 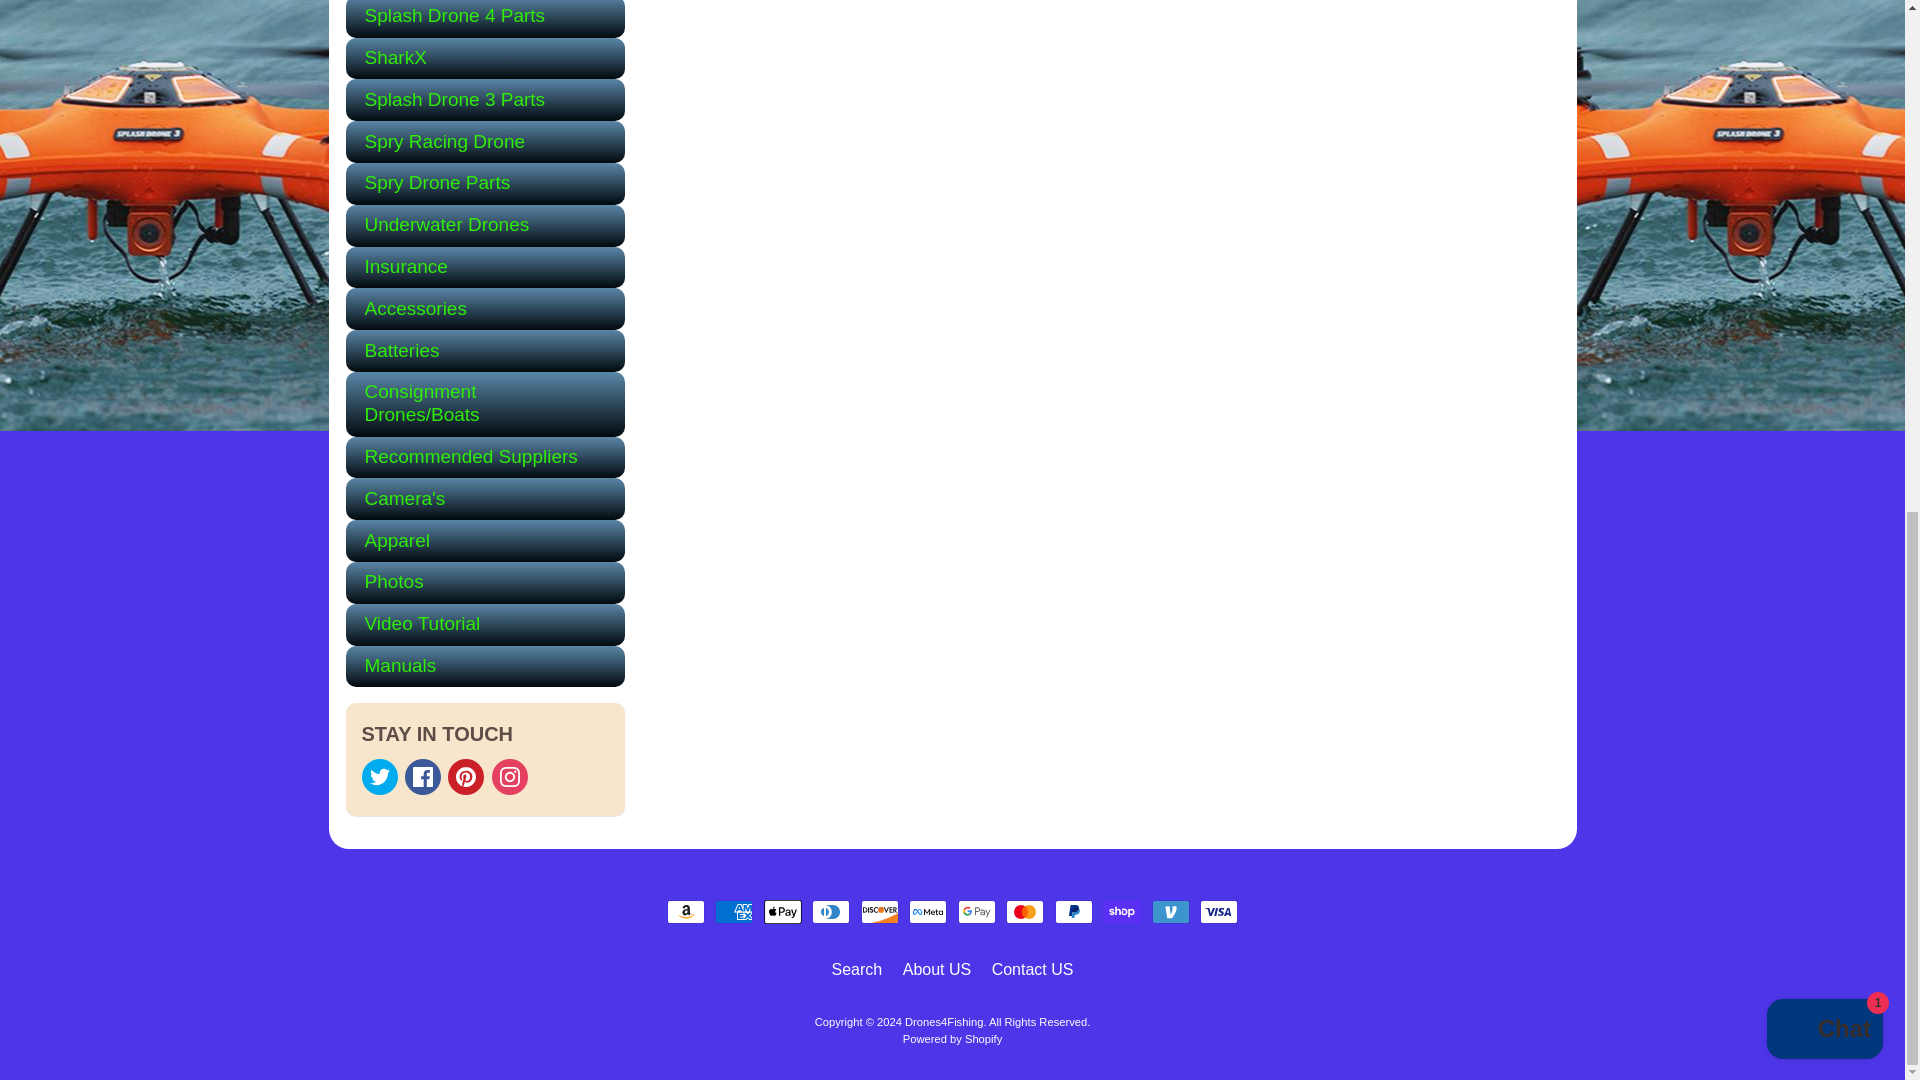 What do you see at coordinates (485, 99) in the screenshot?
I see `Splash Drone 3 Parts` at bounding box center [485, 99].